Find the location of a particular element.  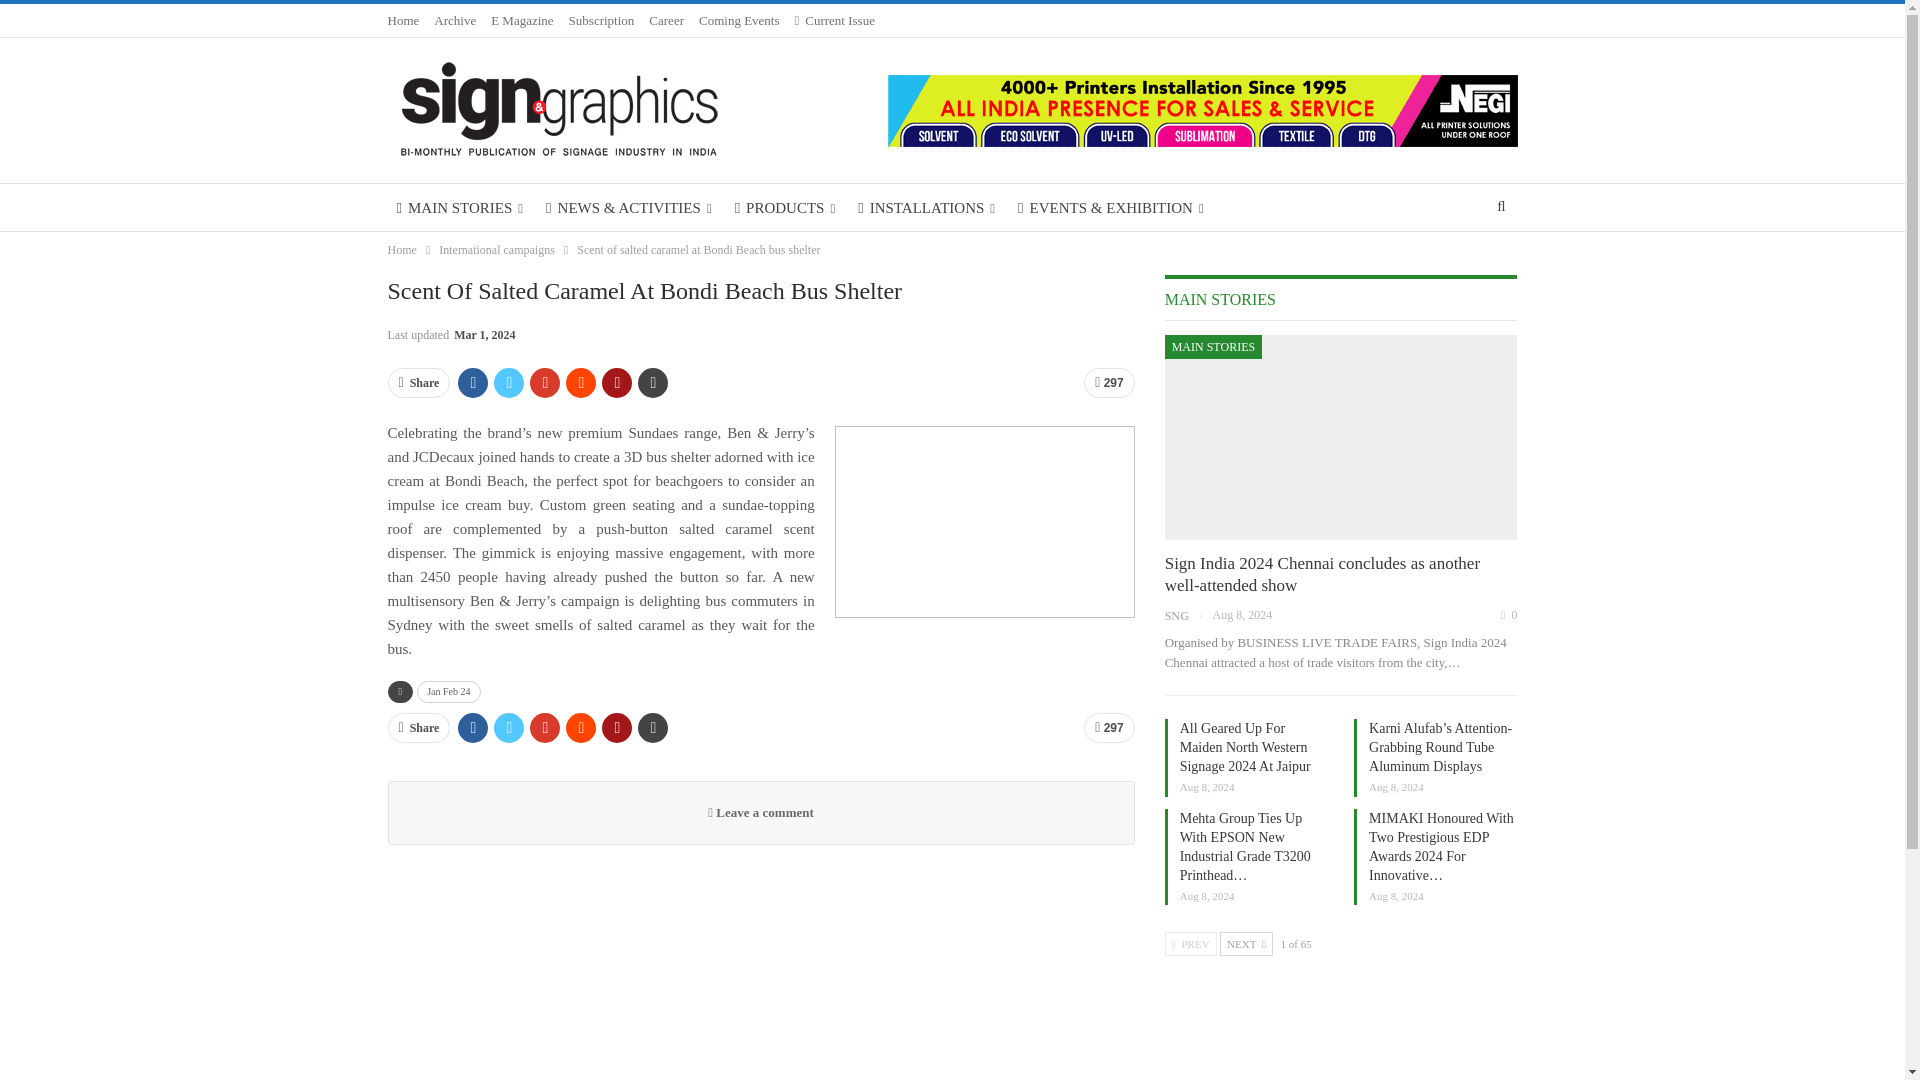

MAIN STORIES is located at coordinates (460, 208).